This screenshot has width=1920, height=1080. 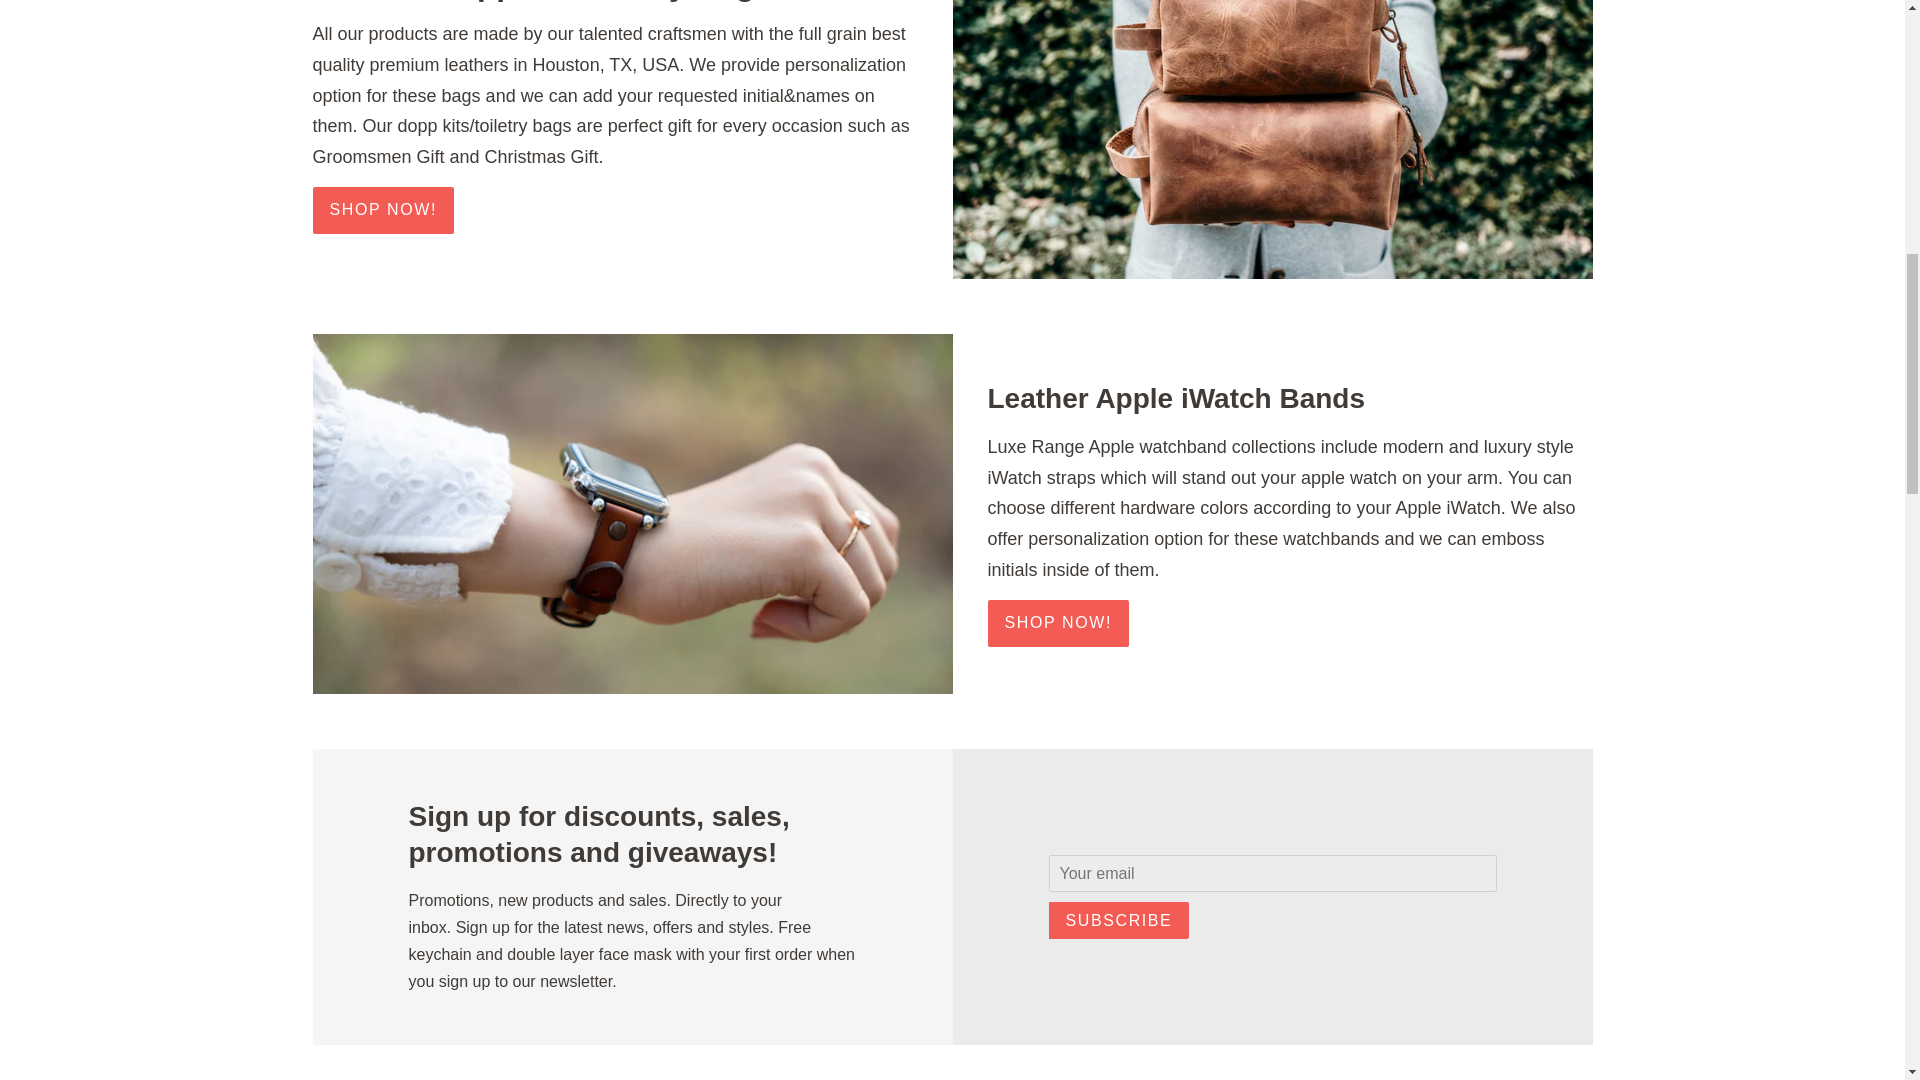 I want to click on SHOP NOW!, so click(x=382, y=210).